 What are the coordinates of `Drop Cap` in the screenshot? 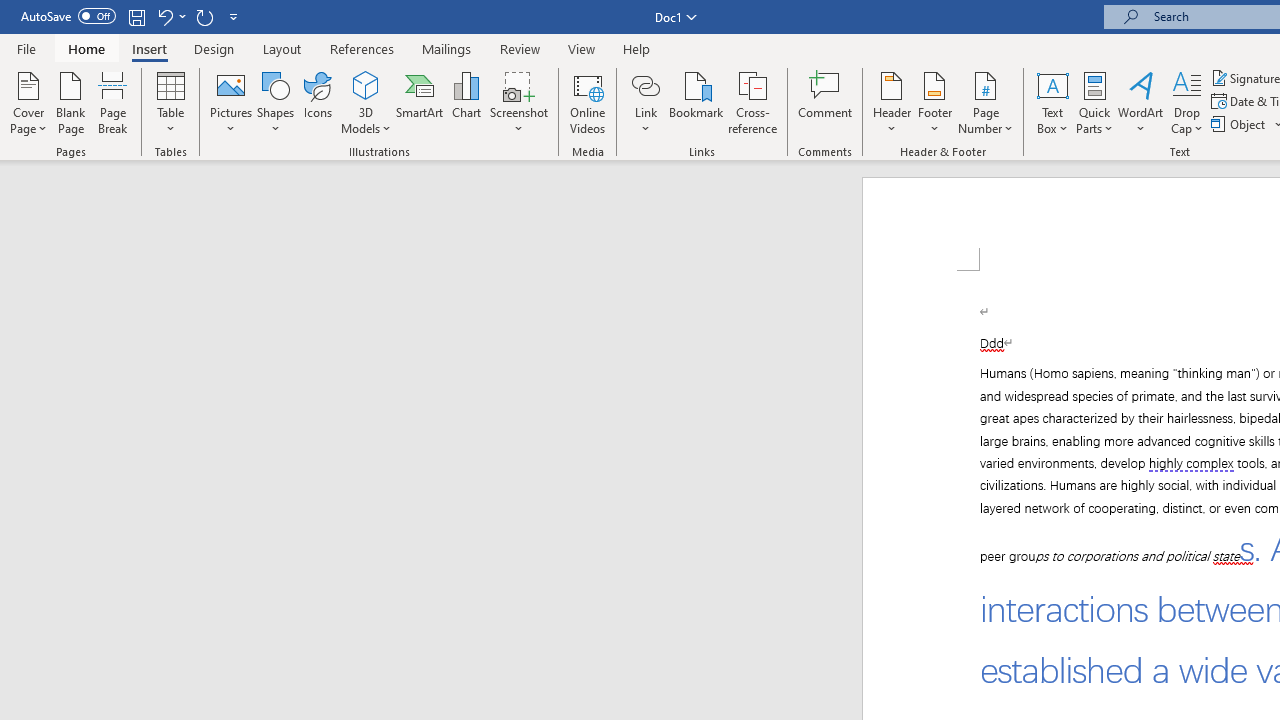 It's located at (1187, 102).